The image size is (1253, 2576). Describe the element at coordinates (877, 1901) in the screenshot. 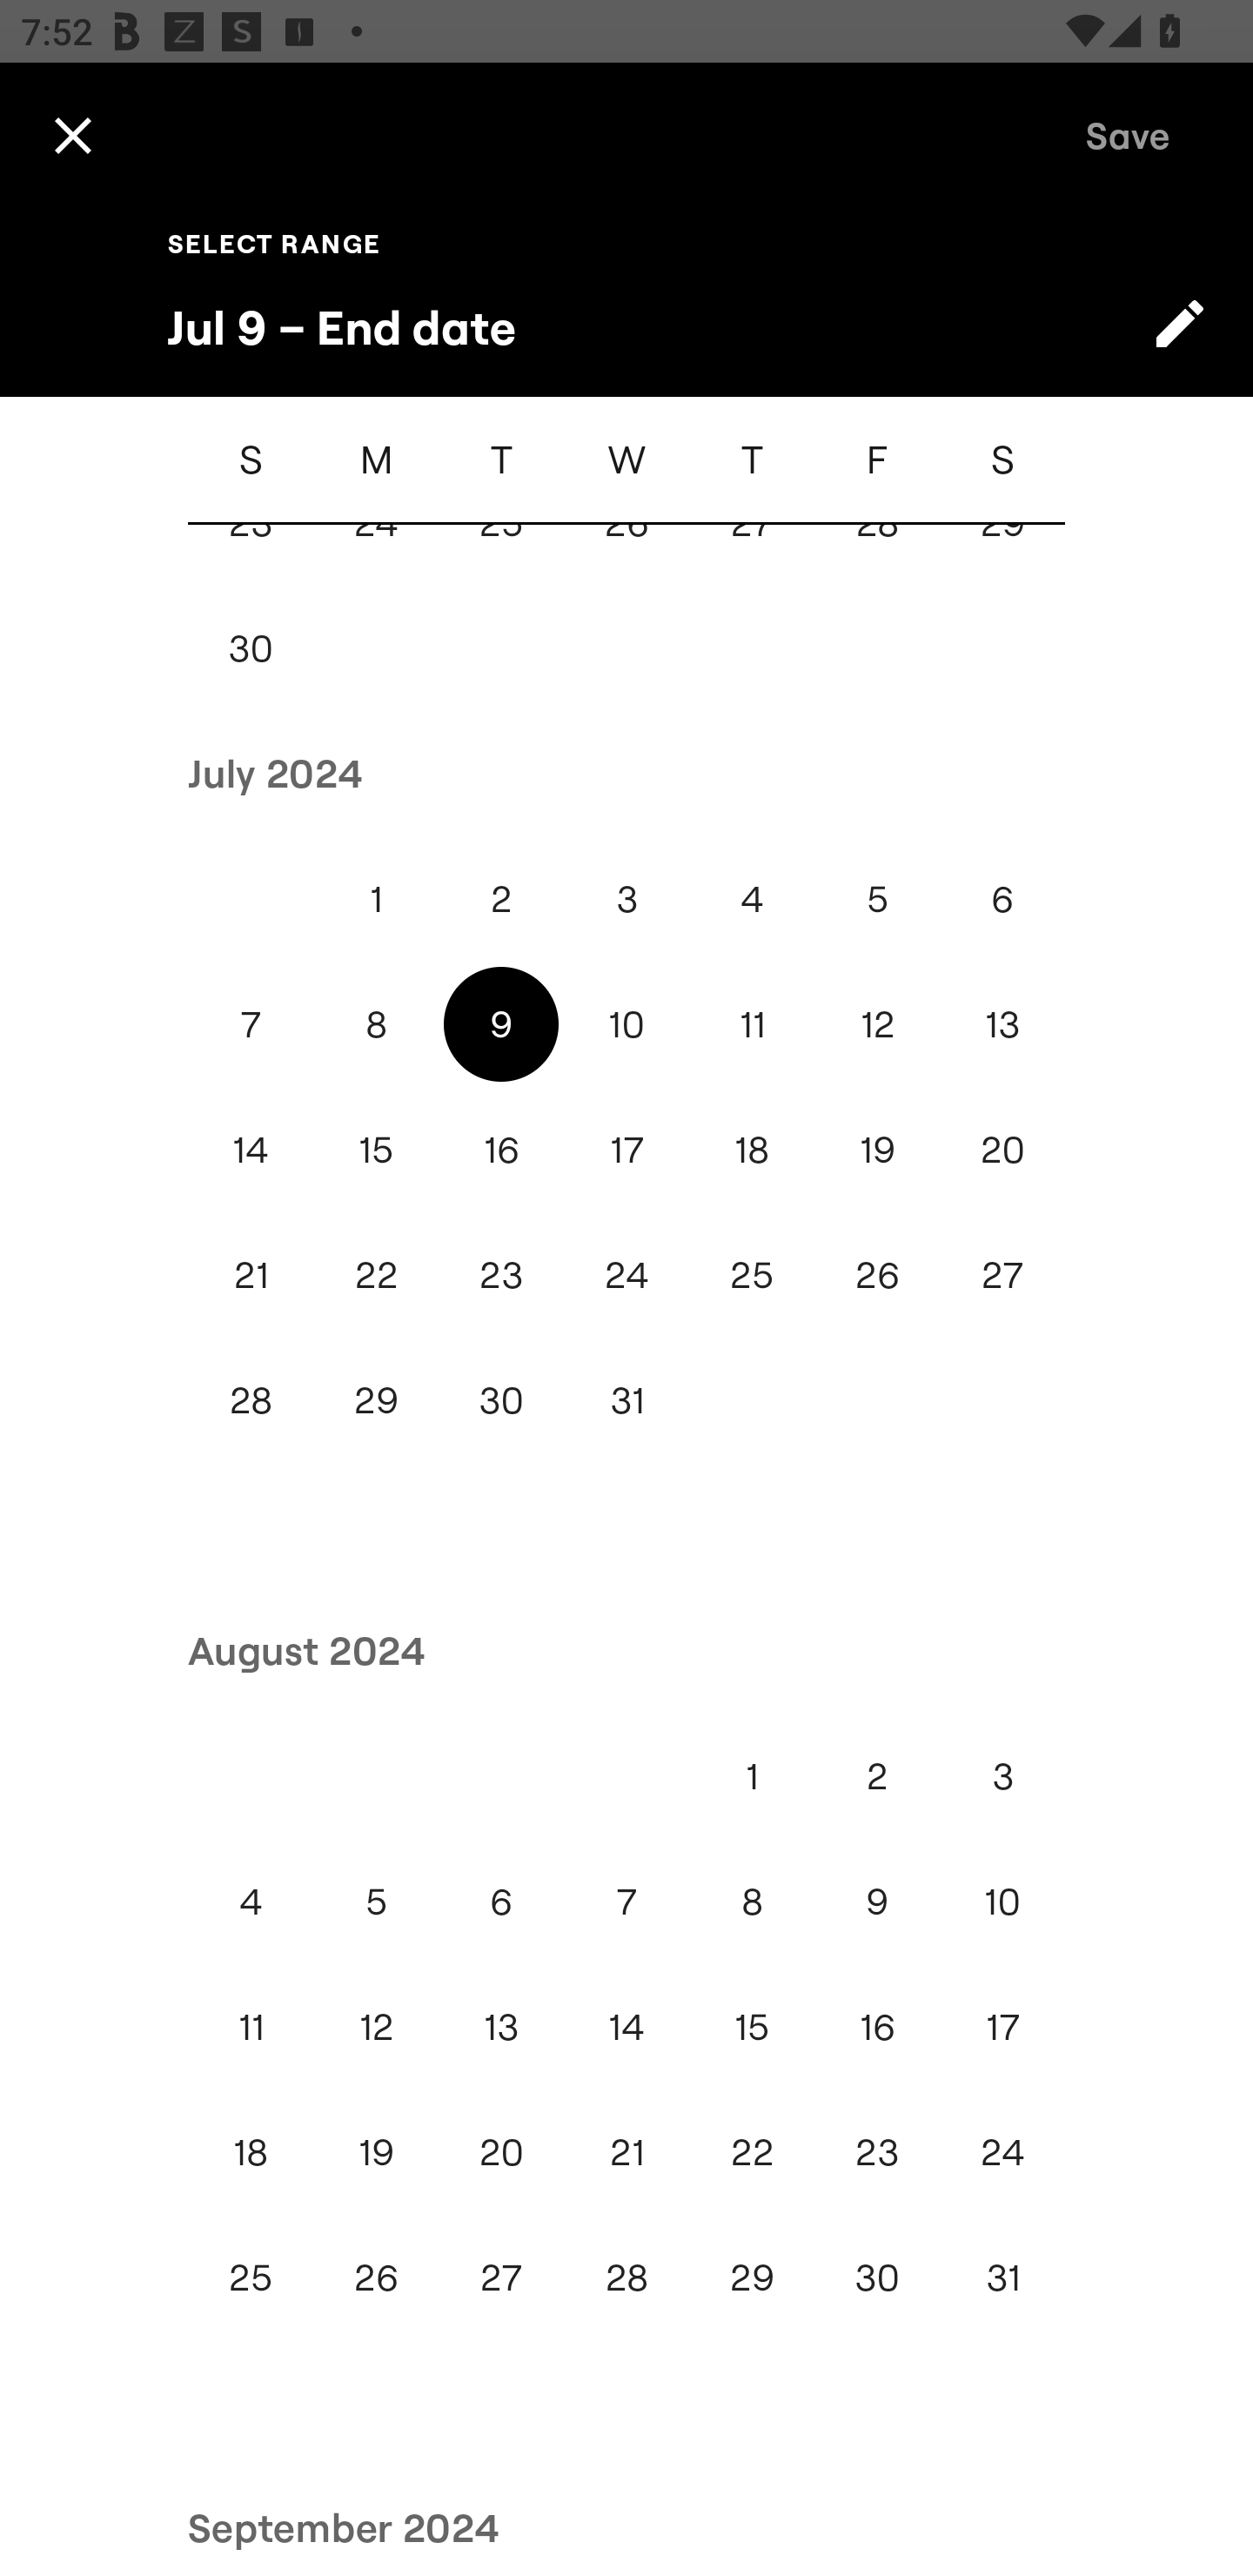

I see `9 Fri, Aug 9` at that location.